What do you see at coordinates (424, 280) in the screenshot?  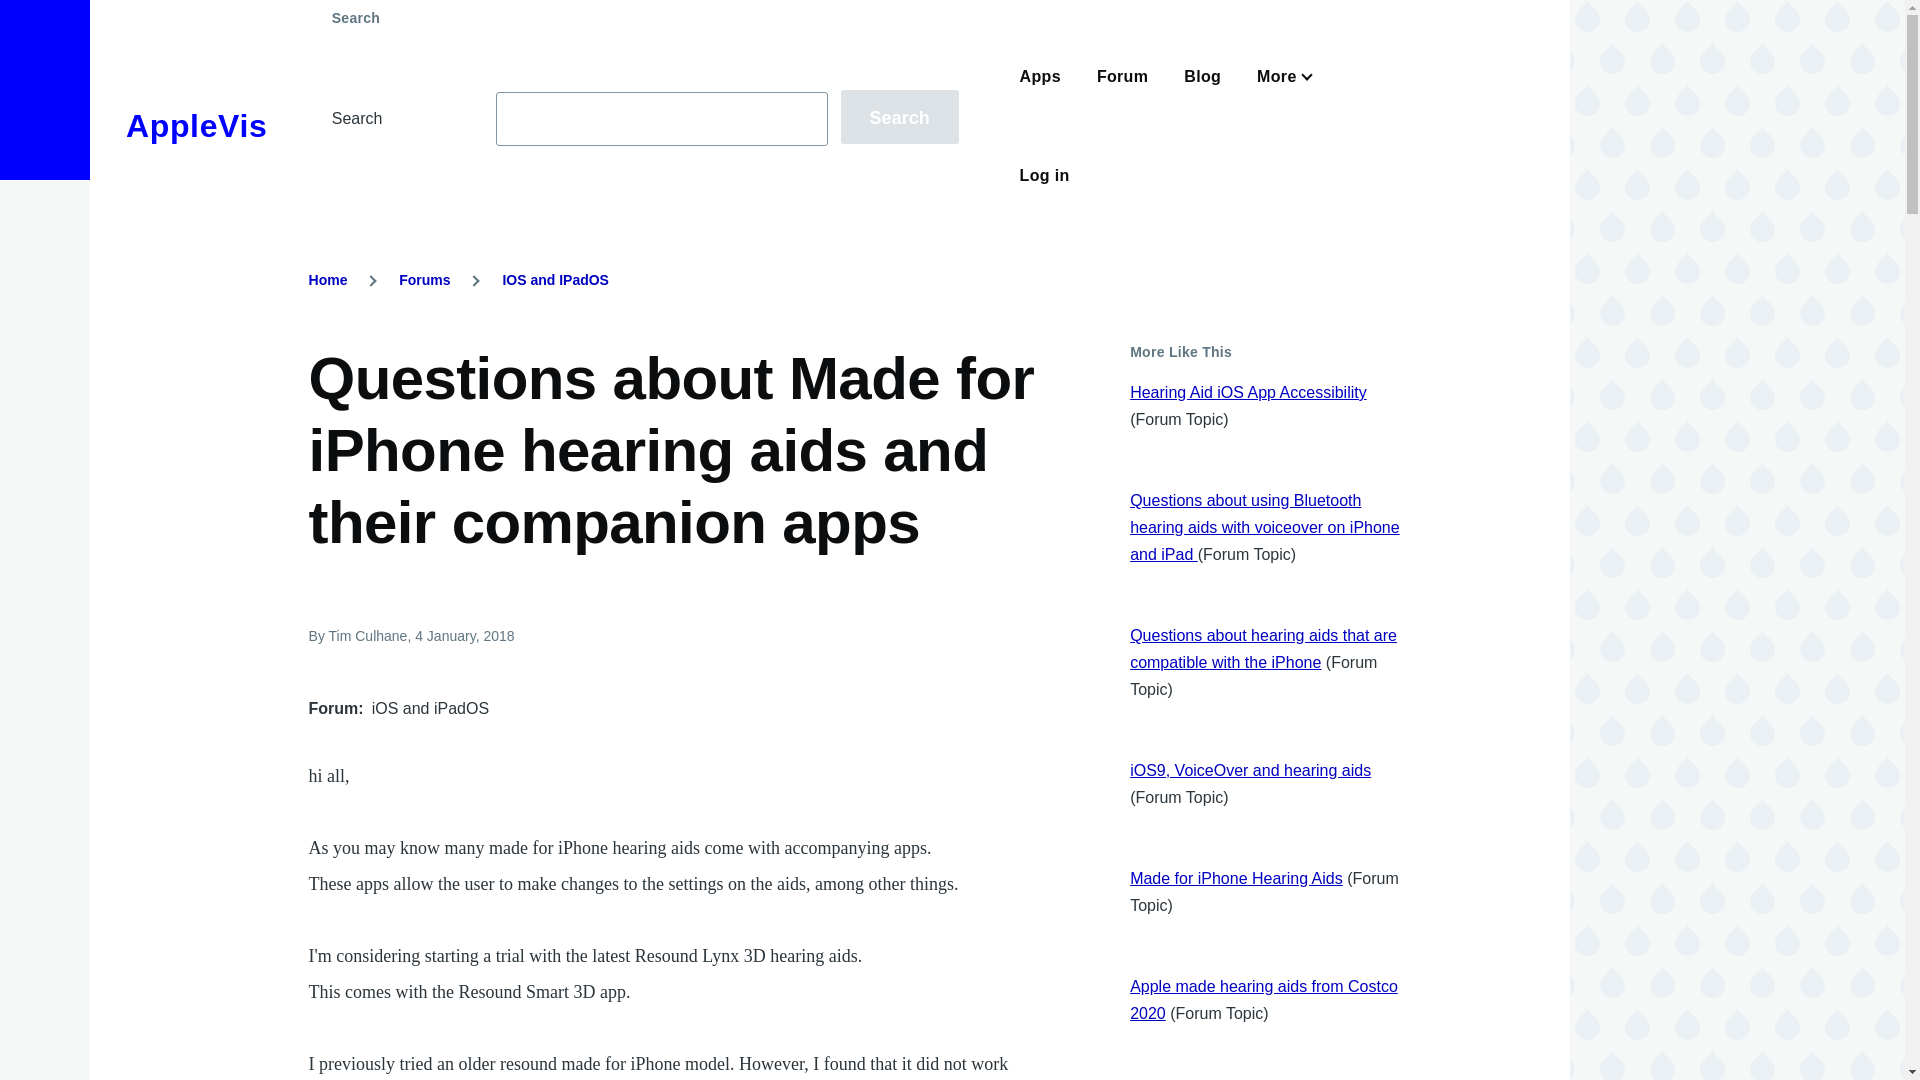 I see `Forums` at bounding box center [424, 280].